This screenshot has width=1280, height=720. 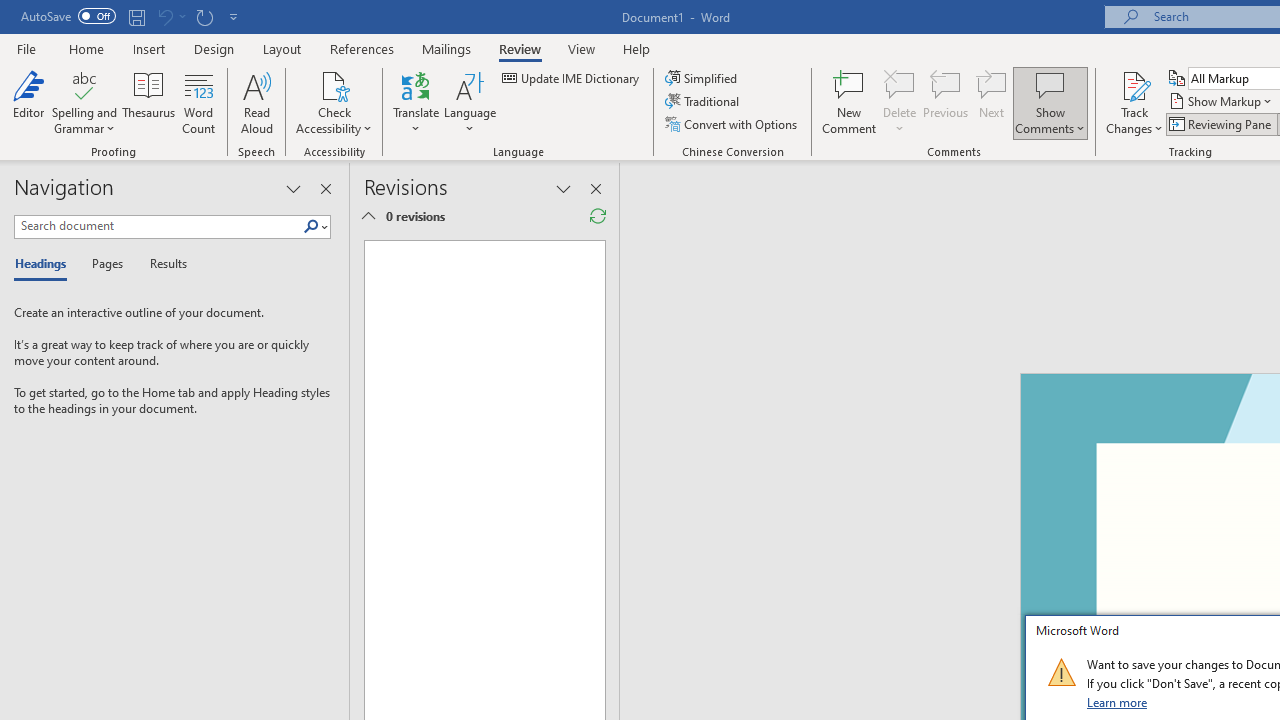 I want to click on Update IME Dictionary..., so click(x=572, y=78).